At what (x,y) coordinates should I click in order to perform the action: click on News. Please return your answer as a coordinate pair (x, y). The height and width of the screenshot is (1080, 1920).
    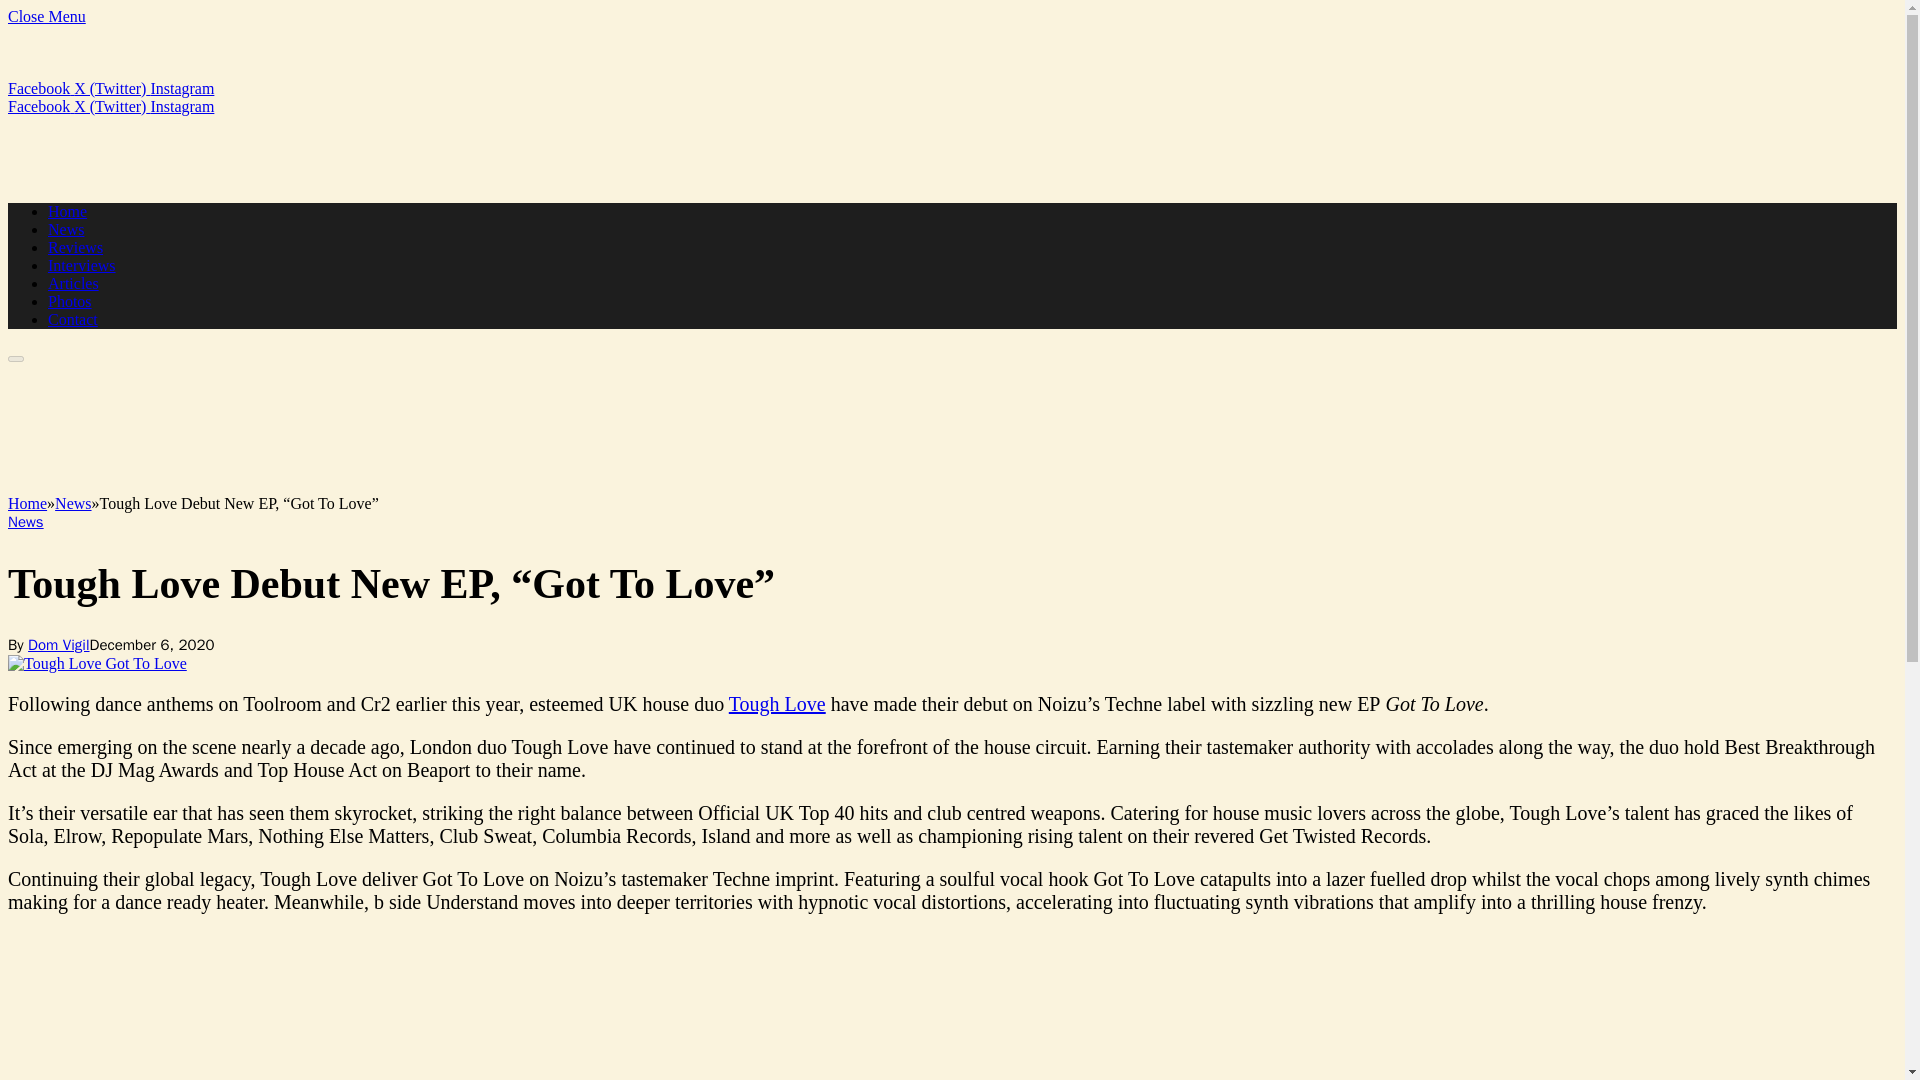
    Looking at the image, I should click on (66, 229).